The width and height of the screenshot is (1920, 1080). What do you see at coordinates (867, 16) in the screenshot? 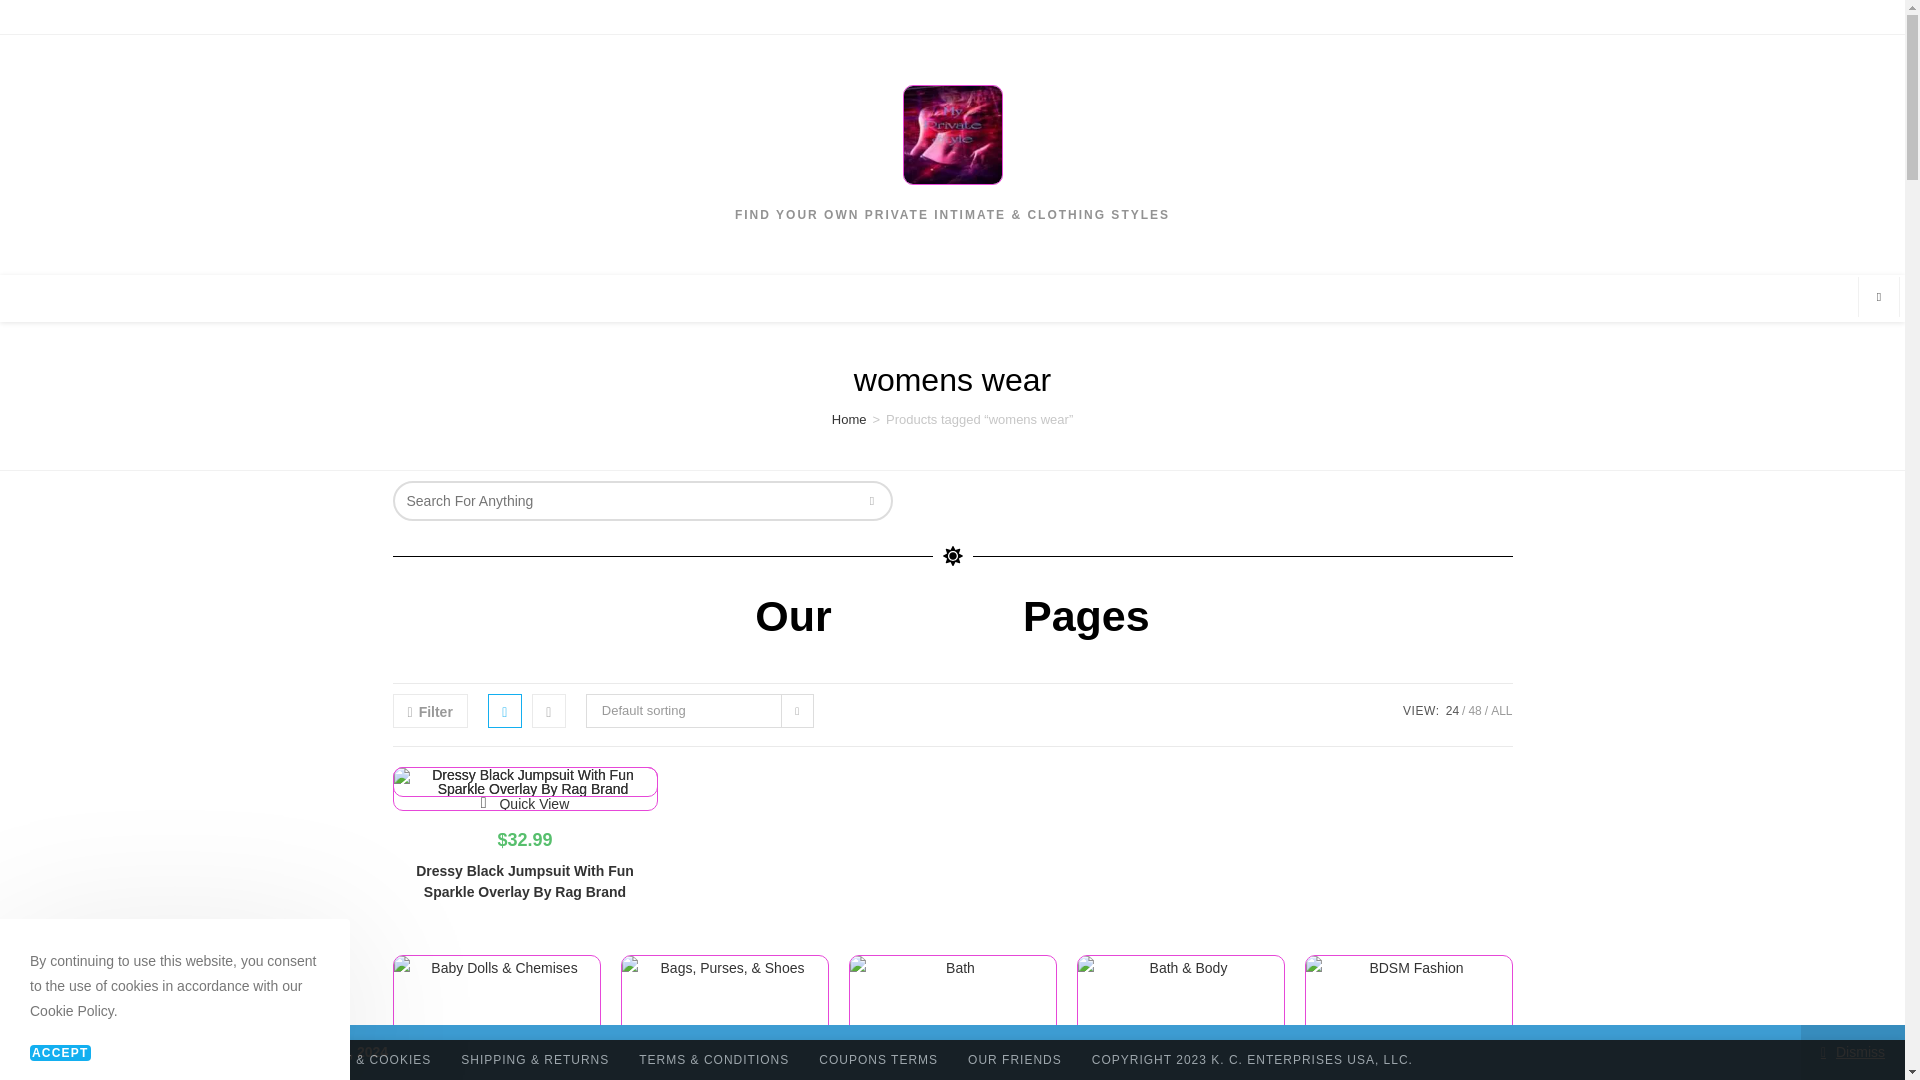
I see `SHOP` at bounding box center [867, 16].